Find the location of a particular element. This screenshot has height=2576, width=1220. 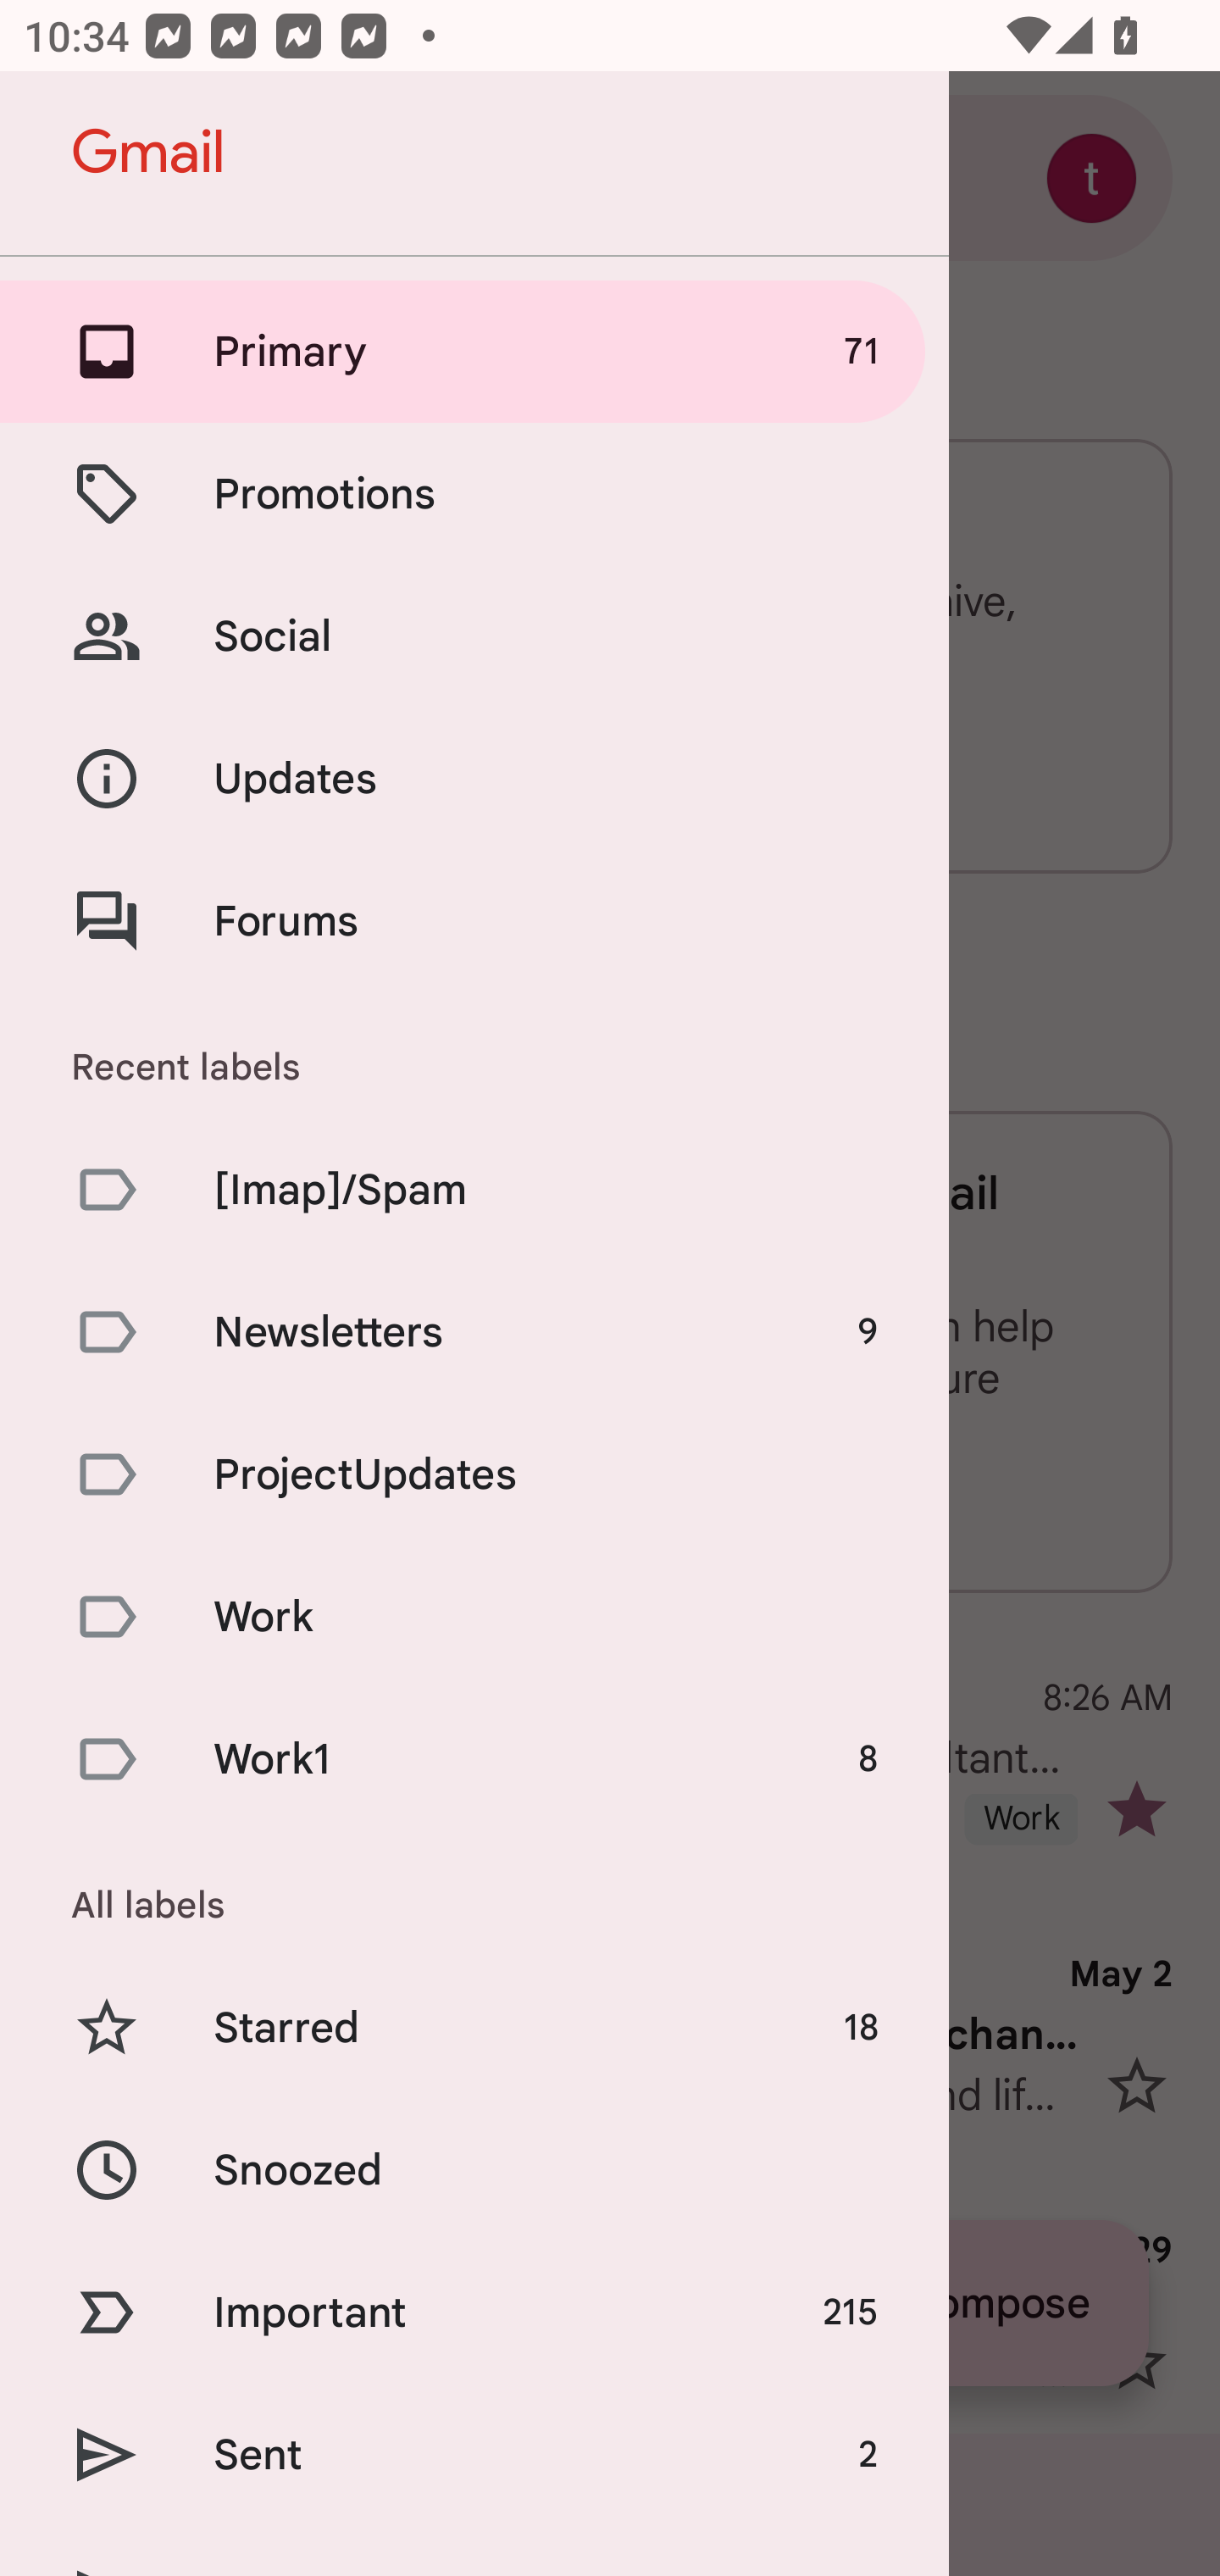

Newsletters 9 is located at coordinates (474, 1331).